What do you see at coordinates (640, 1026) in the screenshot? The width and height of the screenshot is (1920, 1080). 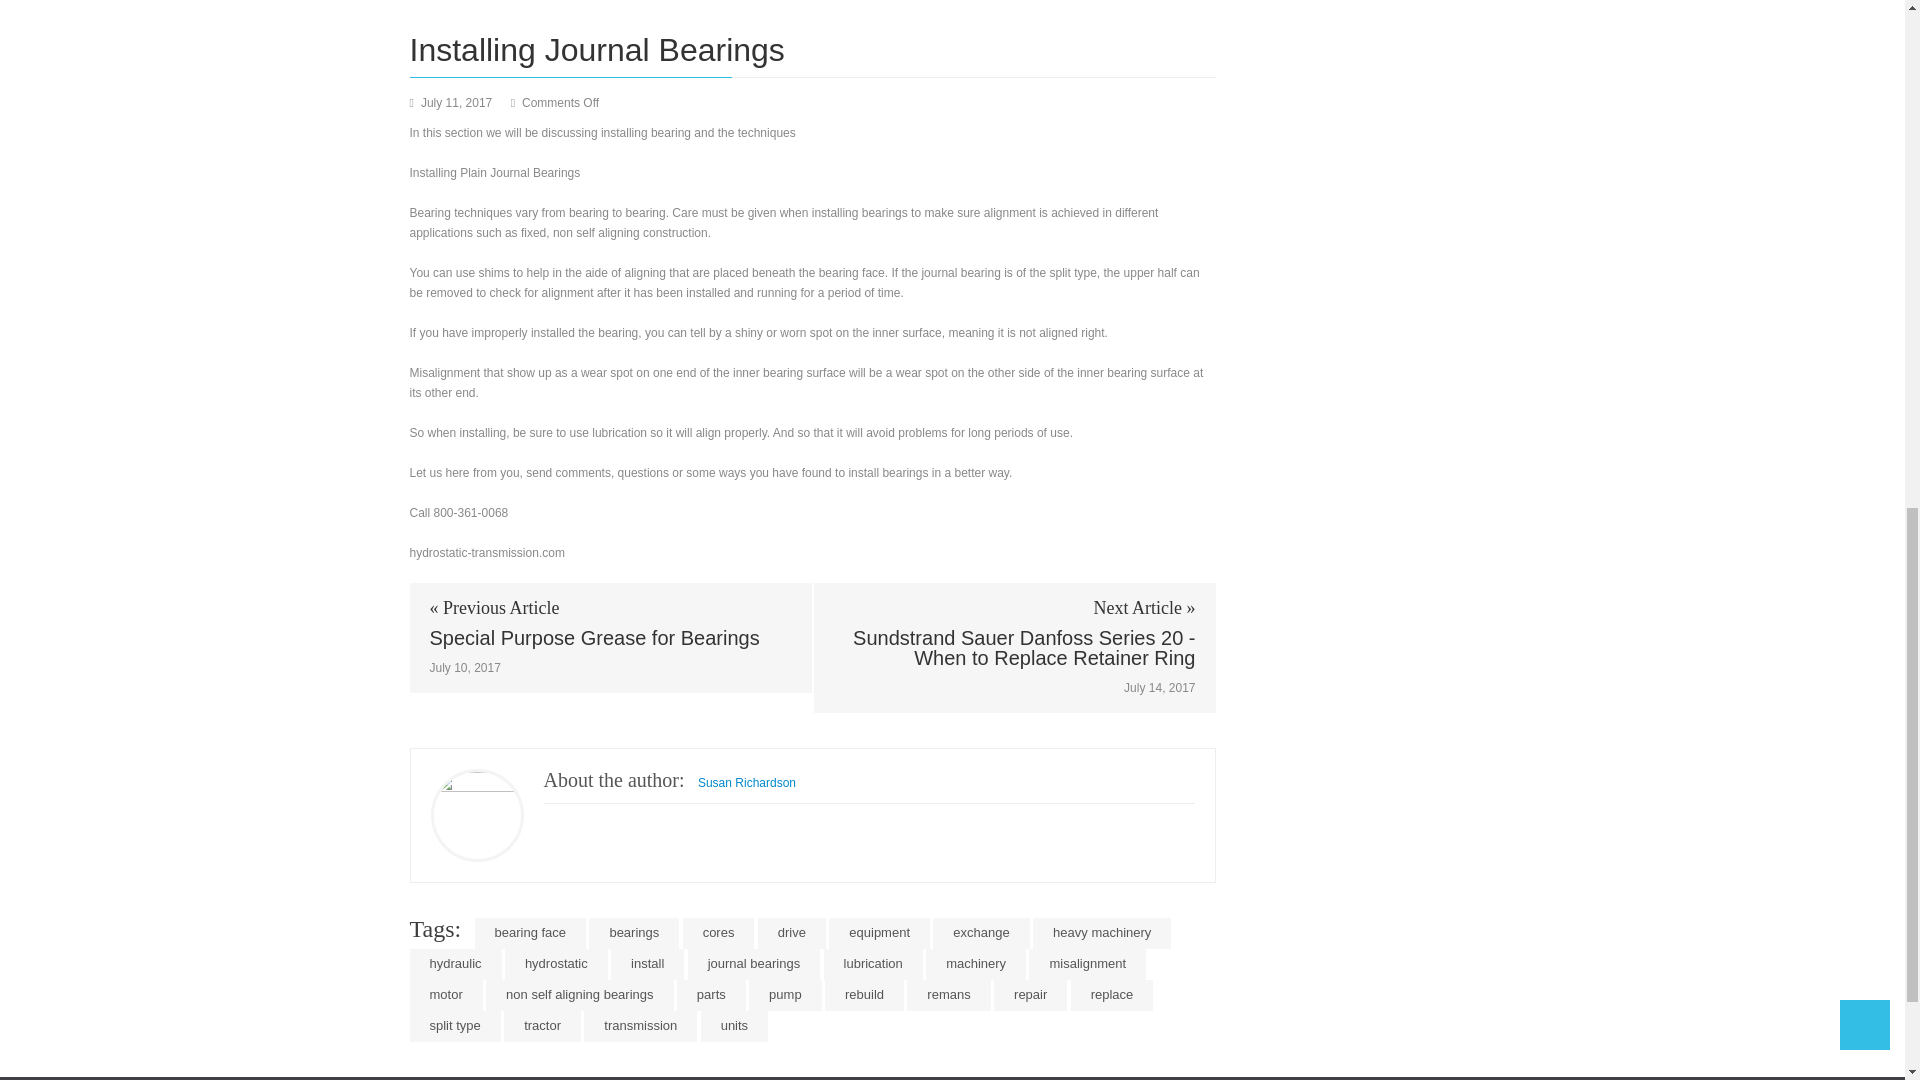 I see `transmission` at bounding box center [640, 1026].